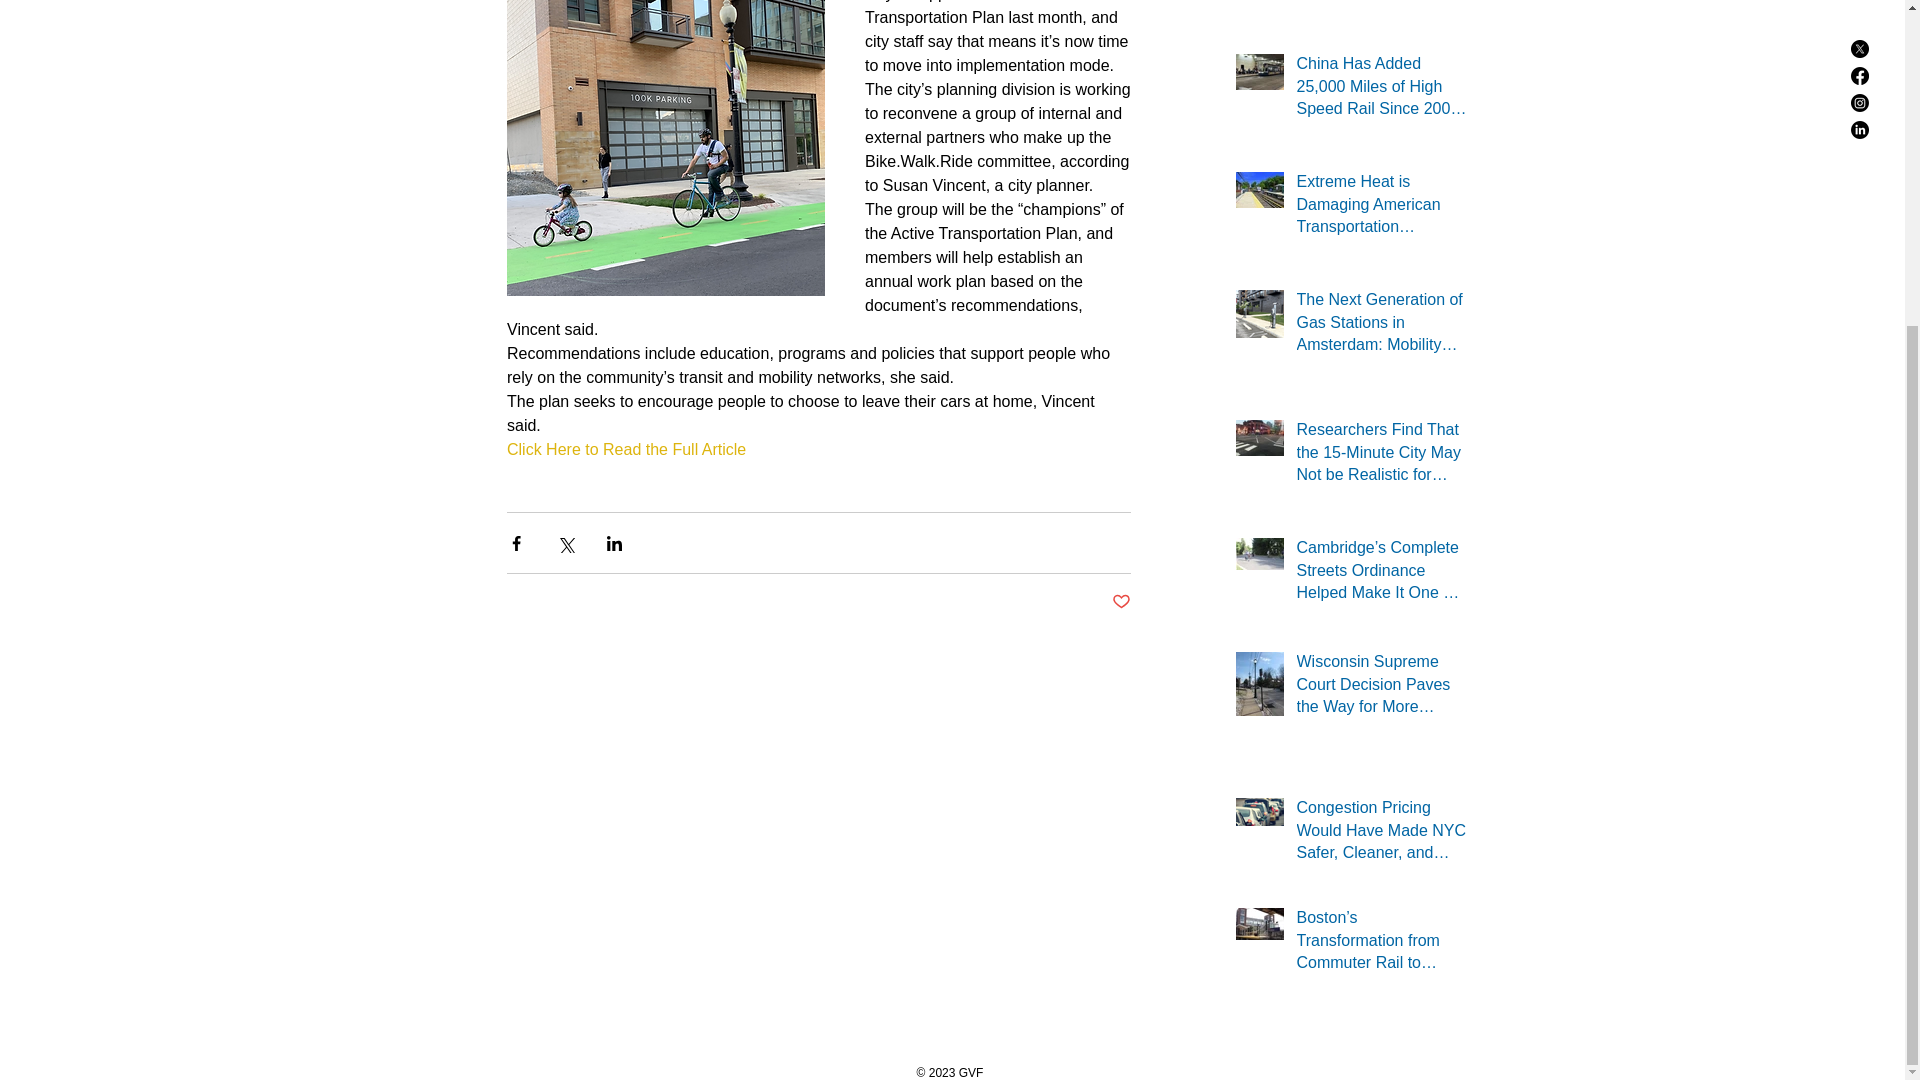 The height and width of the screenshot is (1080, 1920). What do you see at coordinates (625, 448) in the screenshot?
I see `Click Here to Read the Full Article` at bounding box center [625, 448].